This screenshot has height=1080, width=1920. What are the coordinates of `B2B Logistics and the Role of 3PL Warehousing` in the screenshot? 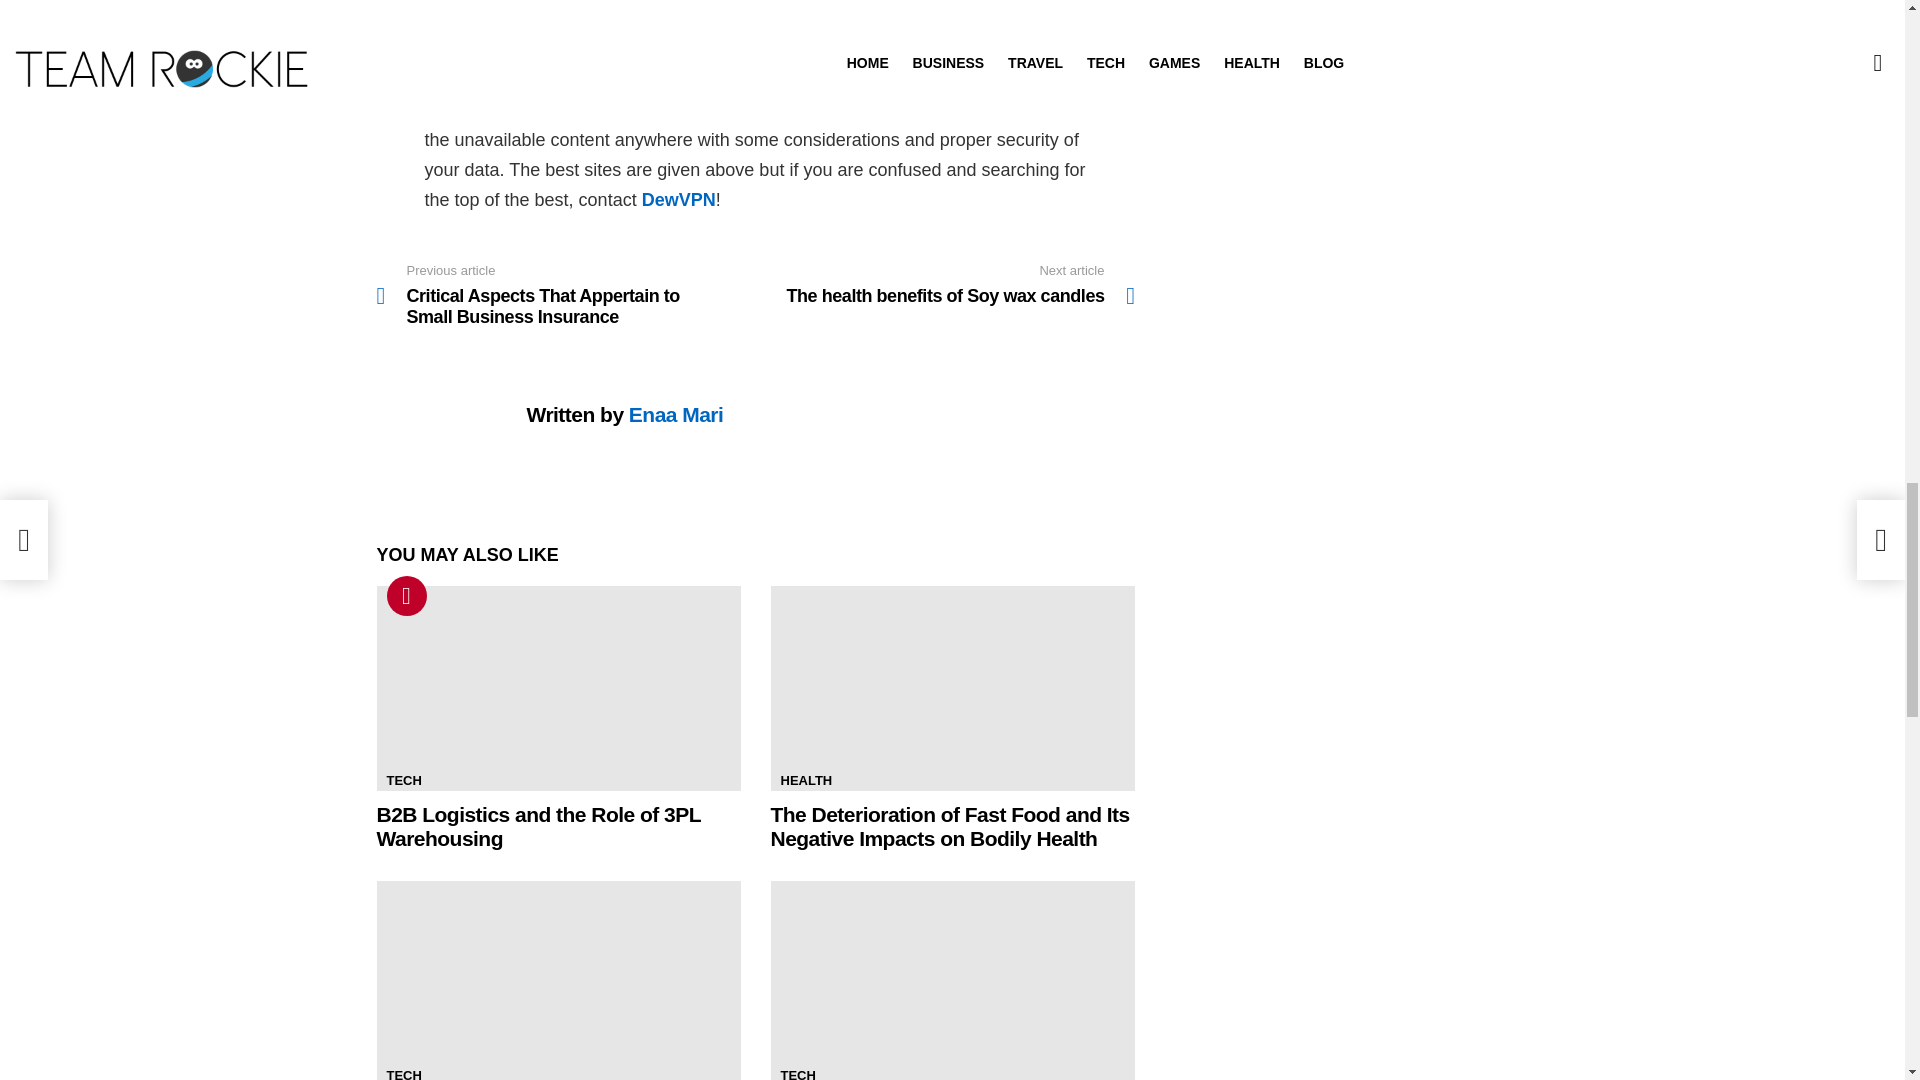 It's located at (797, 1072).